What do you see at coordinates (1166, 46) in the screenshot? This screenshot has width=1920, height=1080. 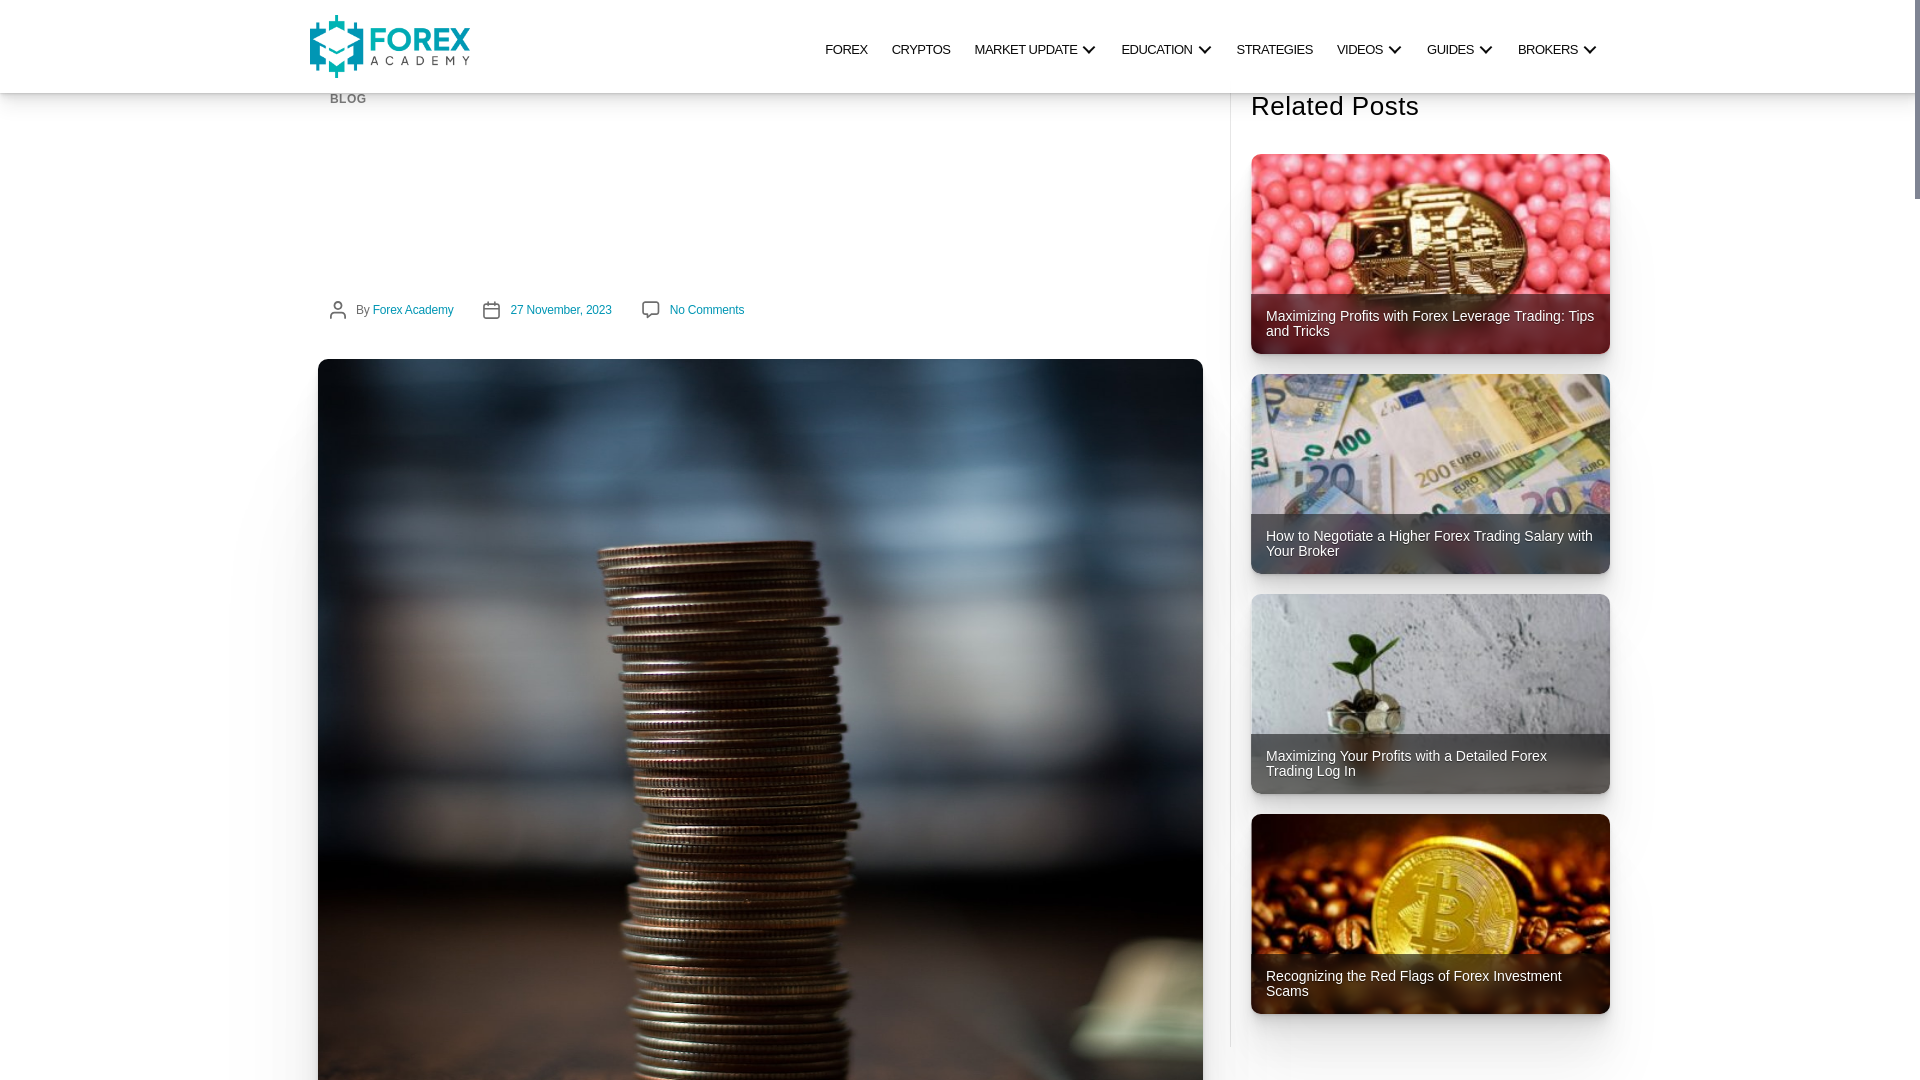 I see `EDUCATION` at bounding box center [1166, 46].